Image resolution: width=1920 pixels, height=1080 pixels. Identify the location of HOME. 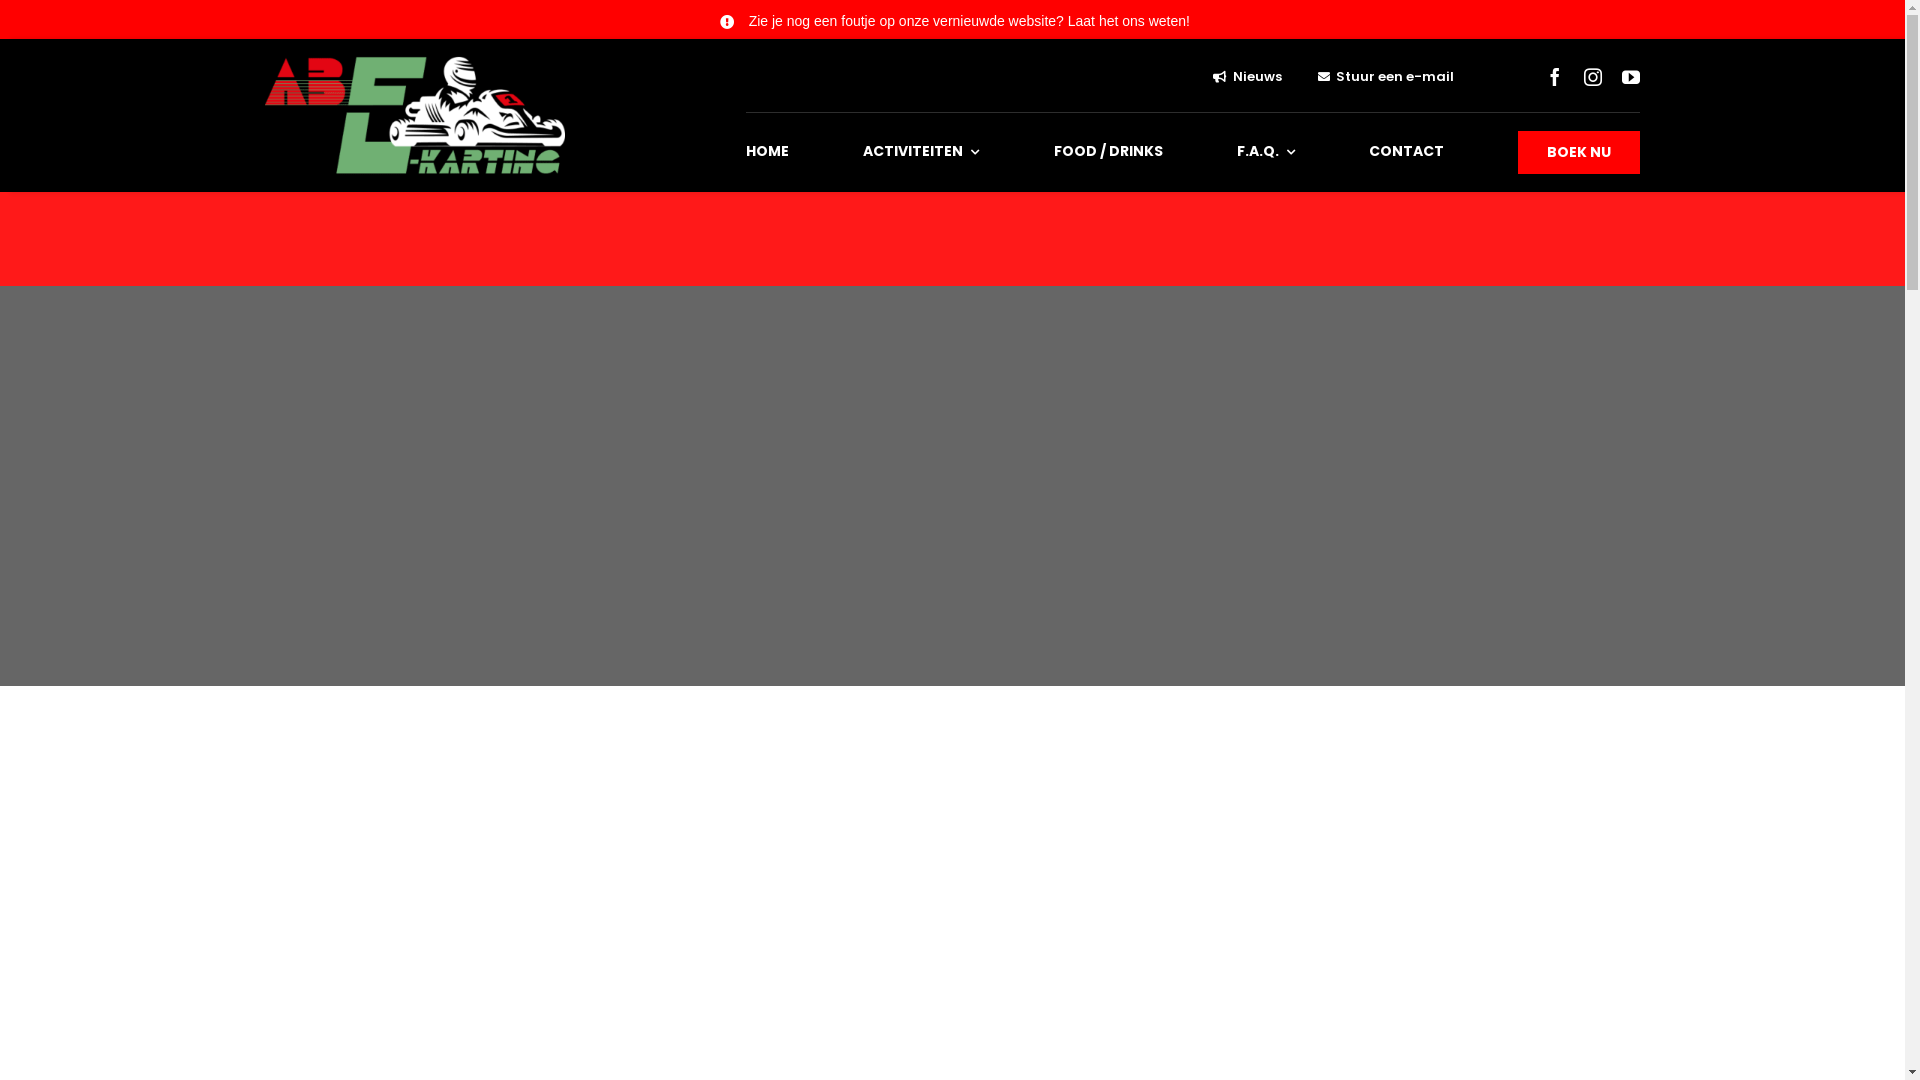
(776, 152).